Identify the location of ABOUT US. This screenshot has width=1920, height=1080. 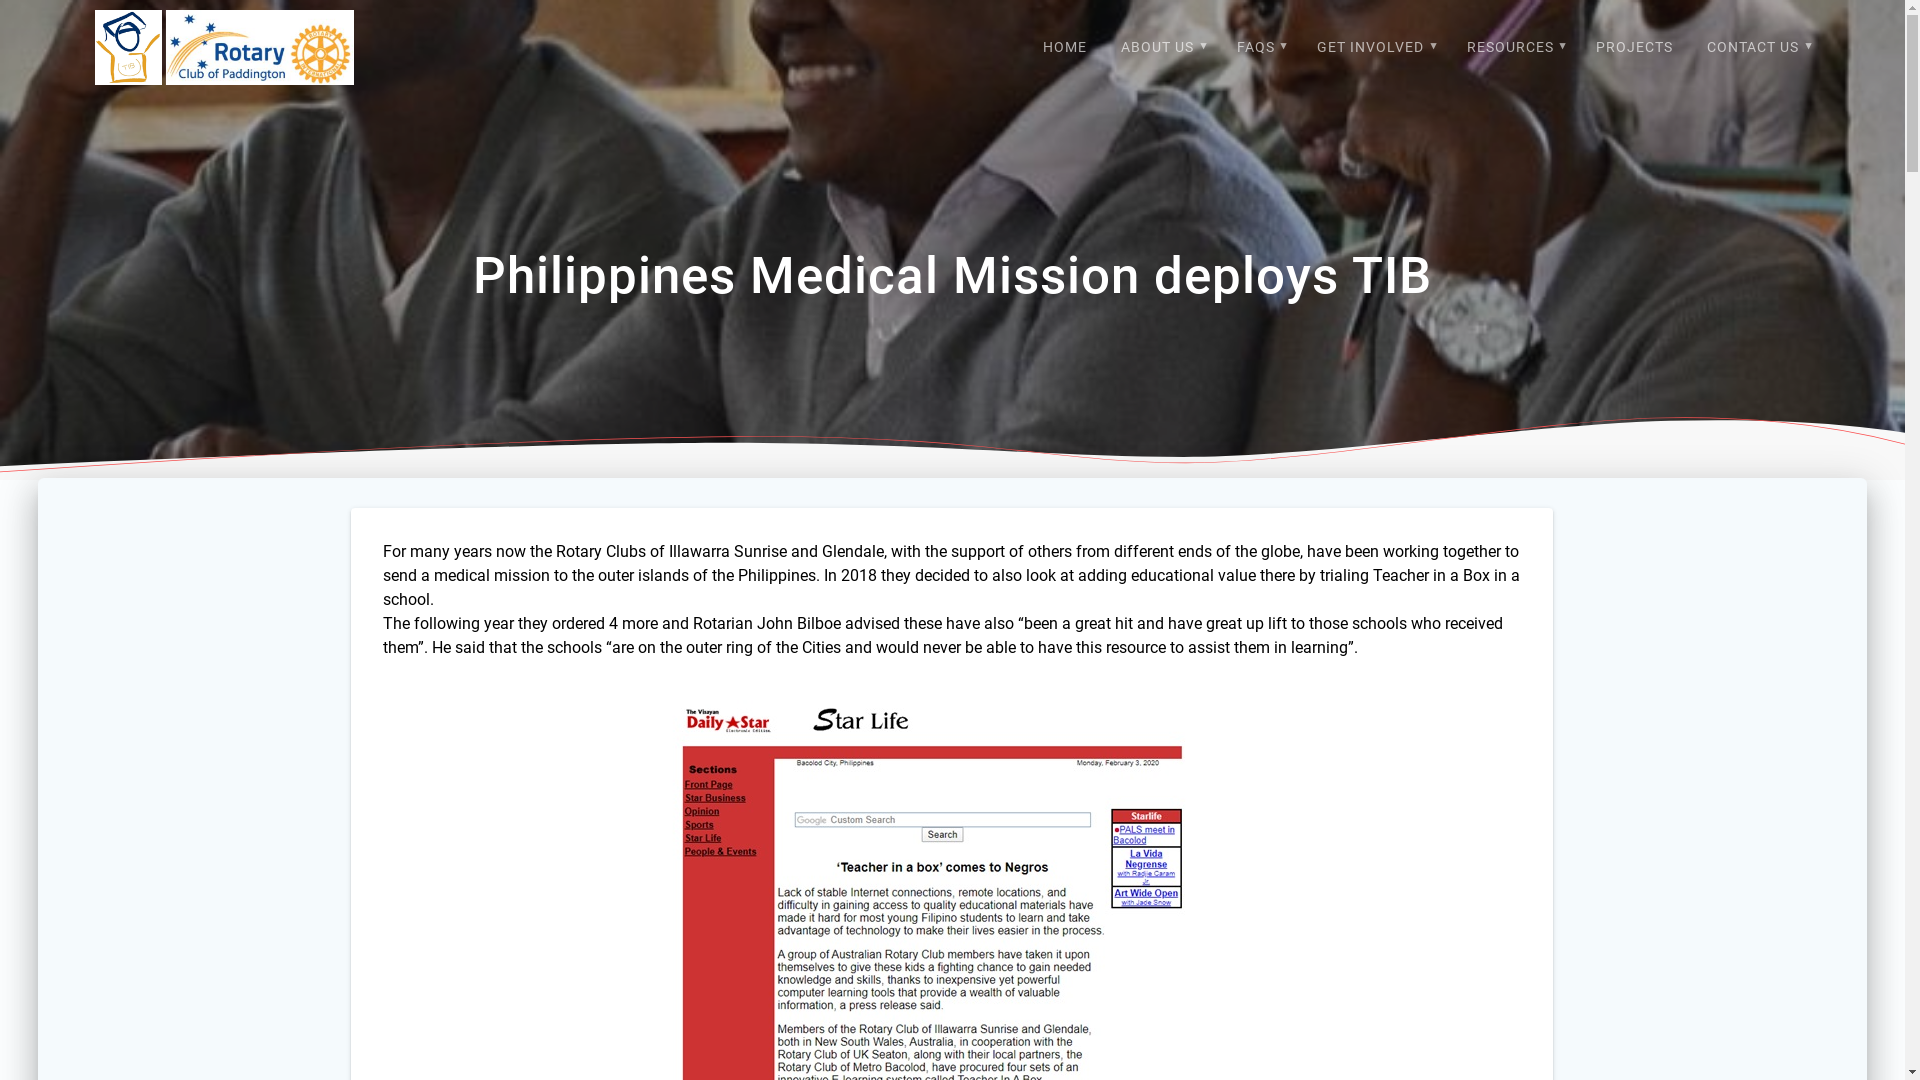
(1162, 48).